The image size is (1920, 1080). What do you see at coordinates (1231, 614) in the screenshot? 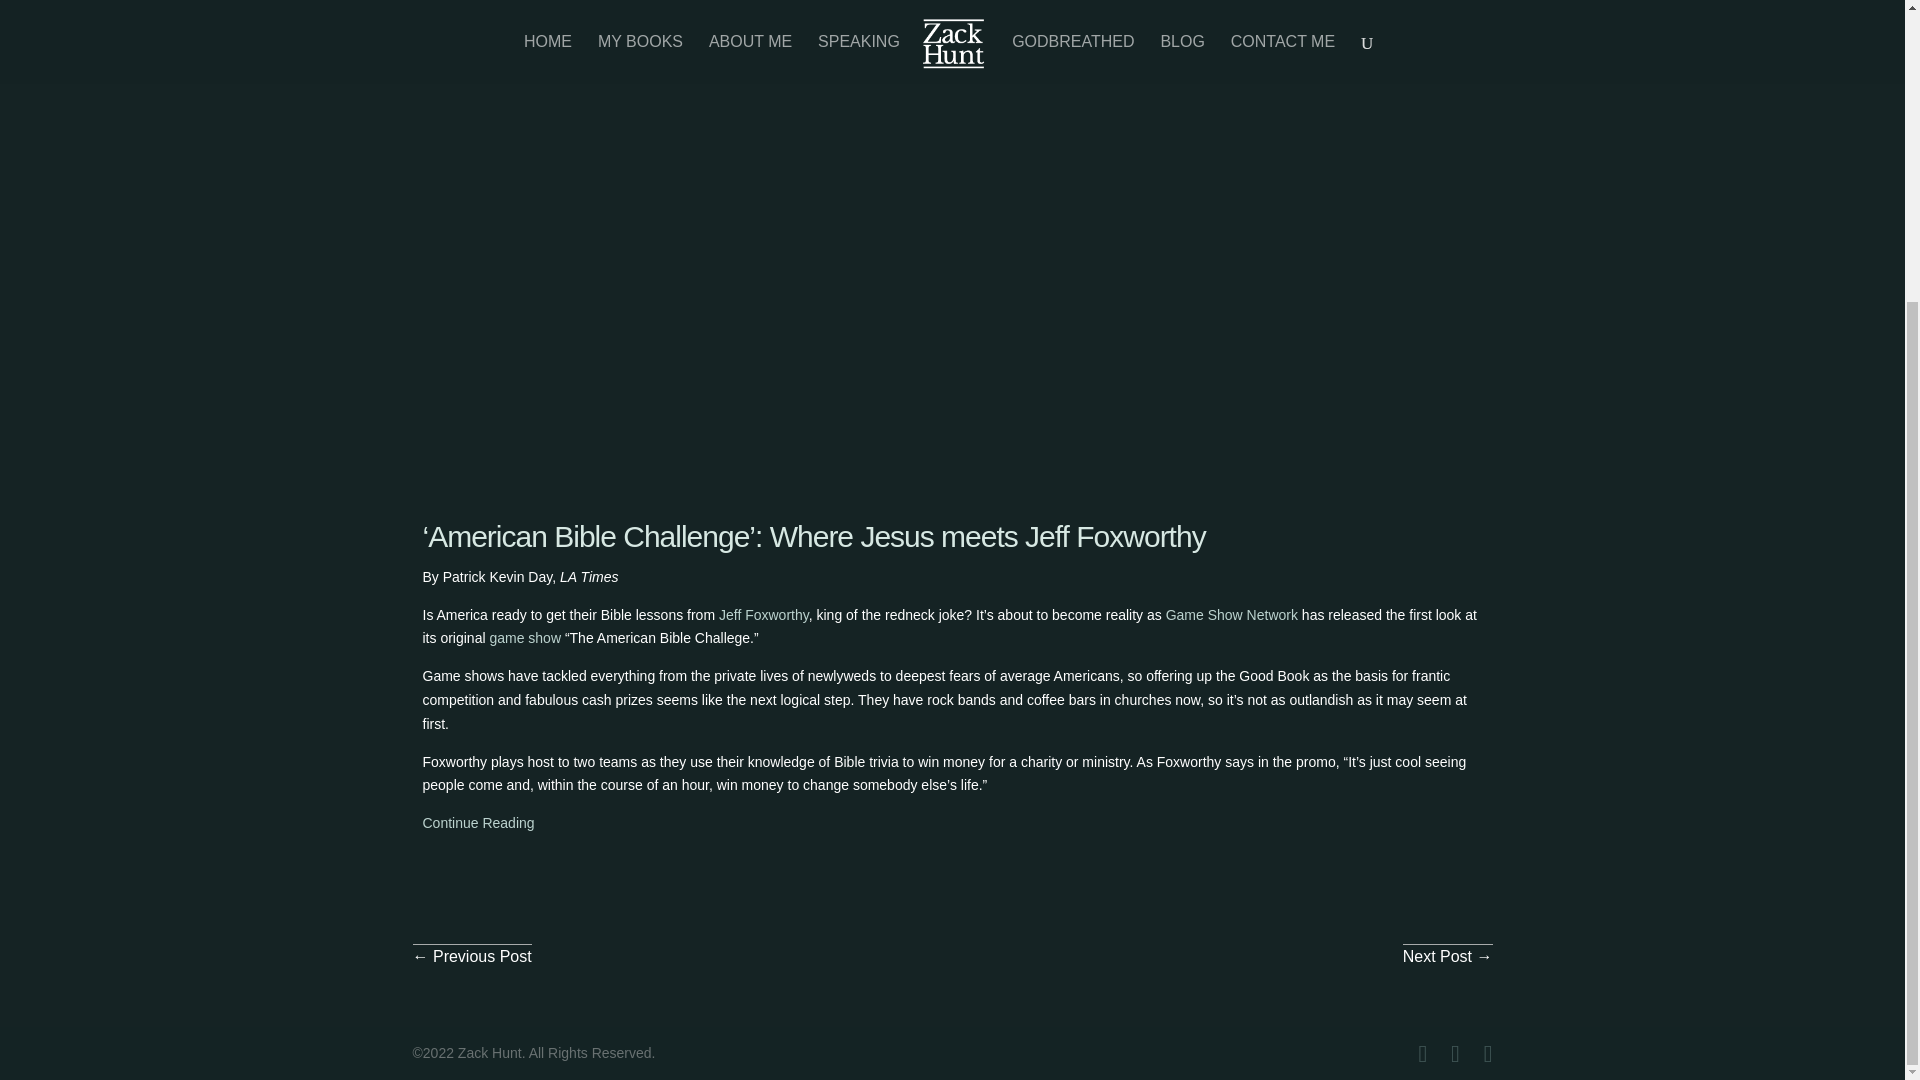
I see `Game Show Network` at bounding box center [1231, 614].